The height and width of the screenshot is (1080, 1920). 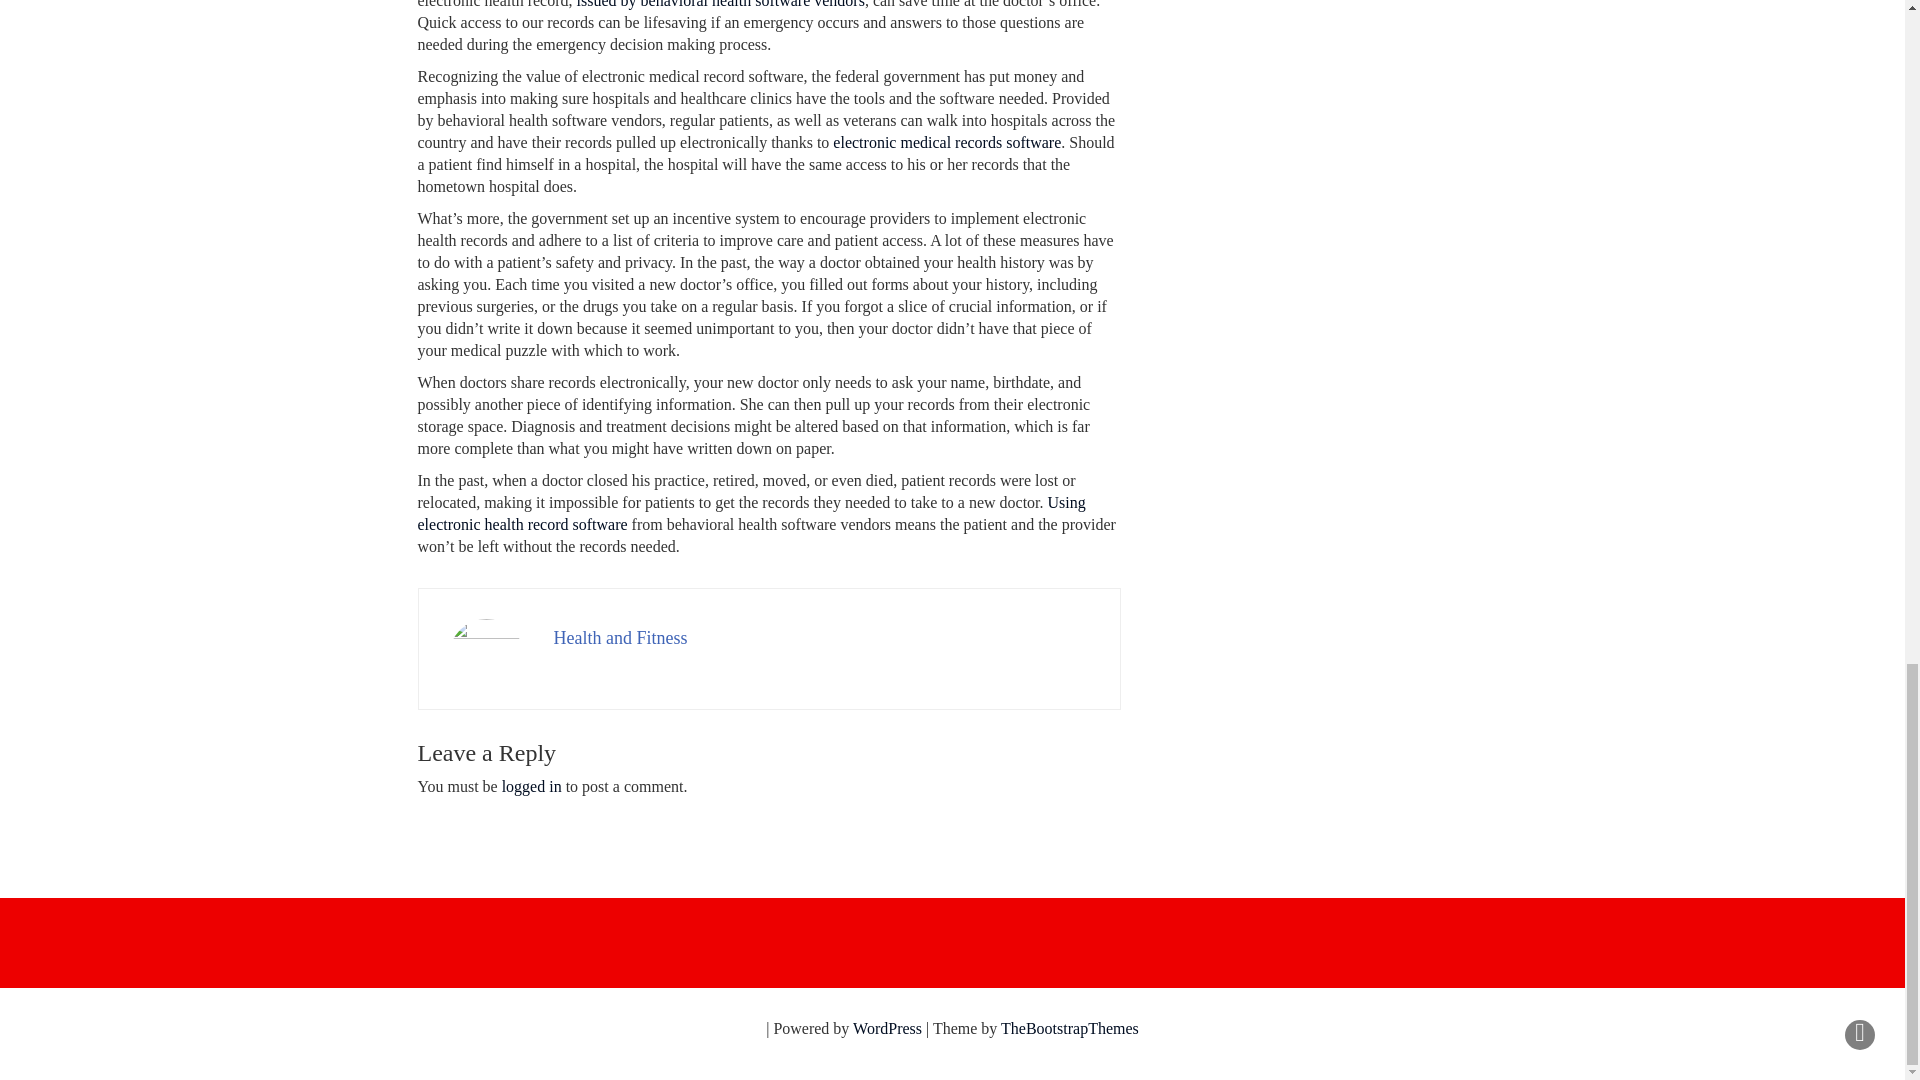 I want to click on logged in, so click(x=532, y=786).